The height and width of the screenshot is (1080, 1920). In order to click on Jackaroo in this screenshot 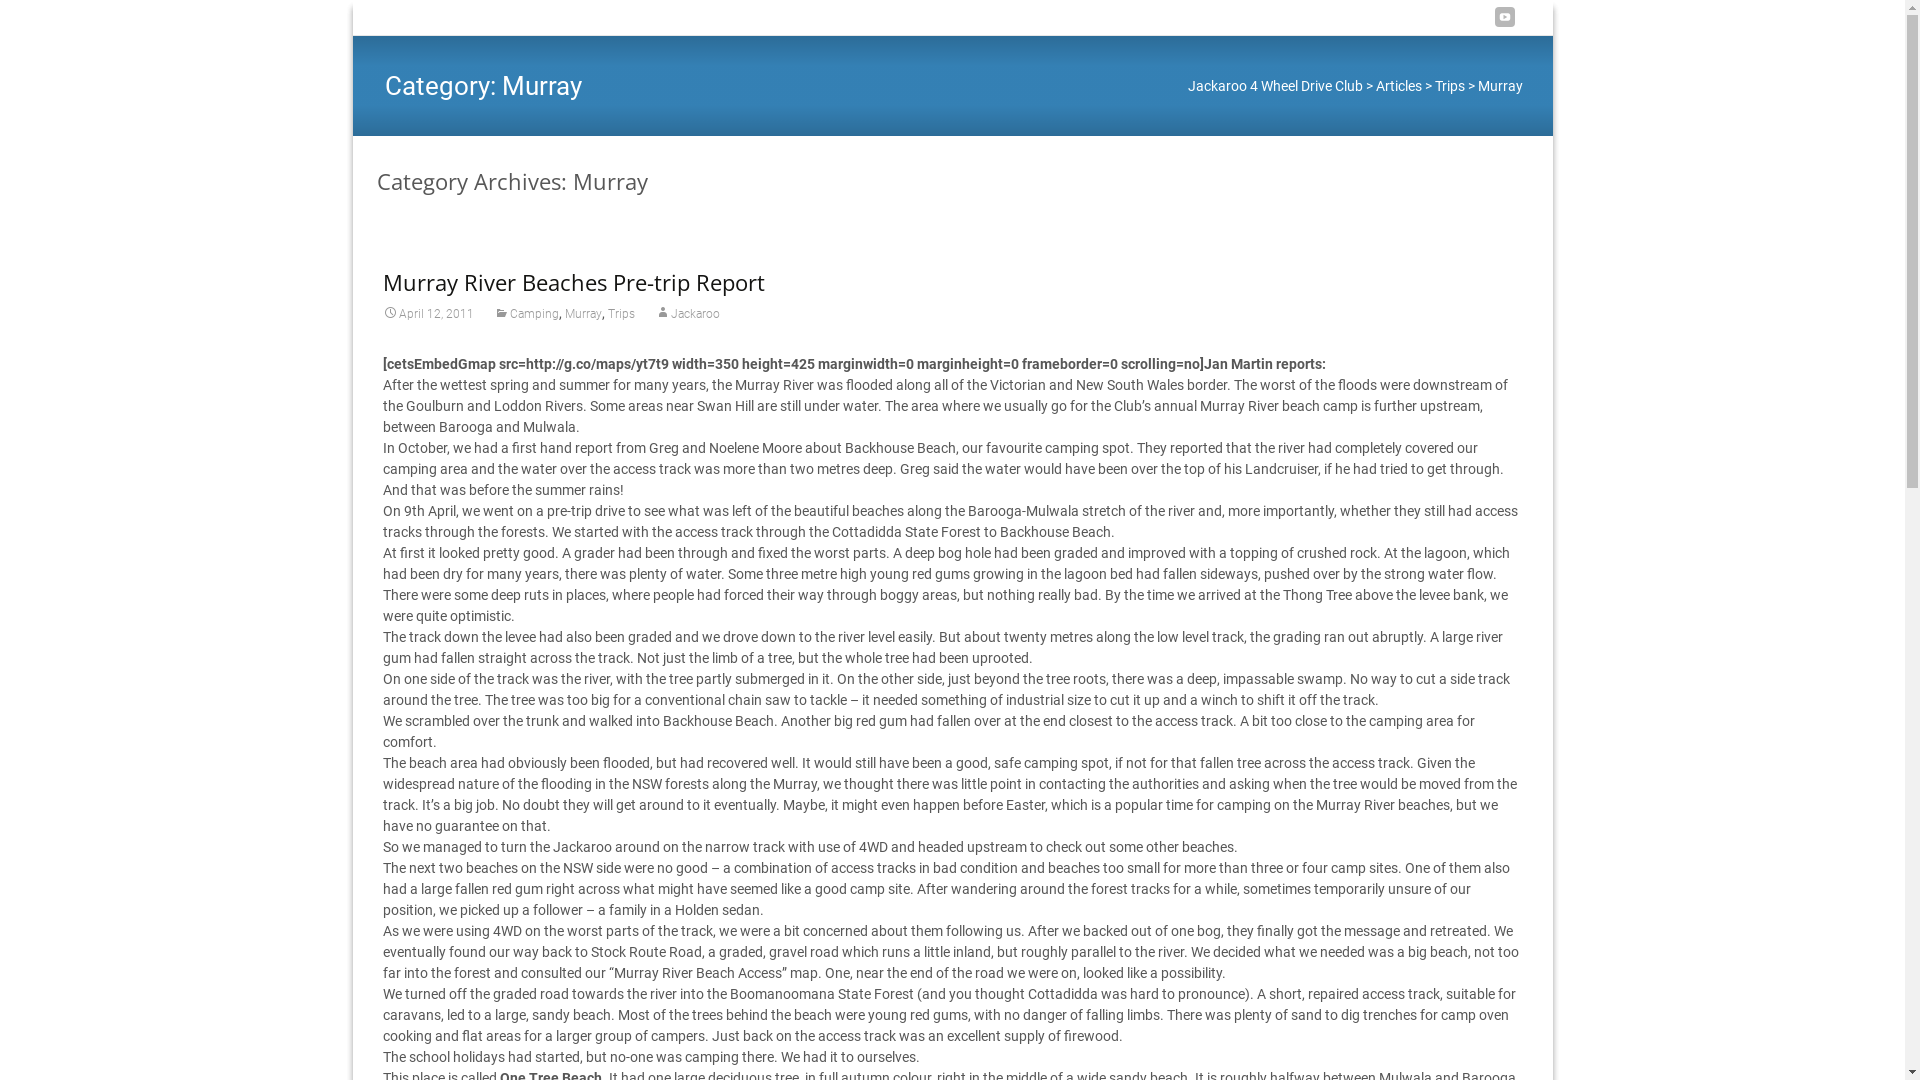, I will do `click(686, 314)`.